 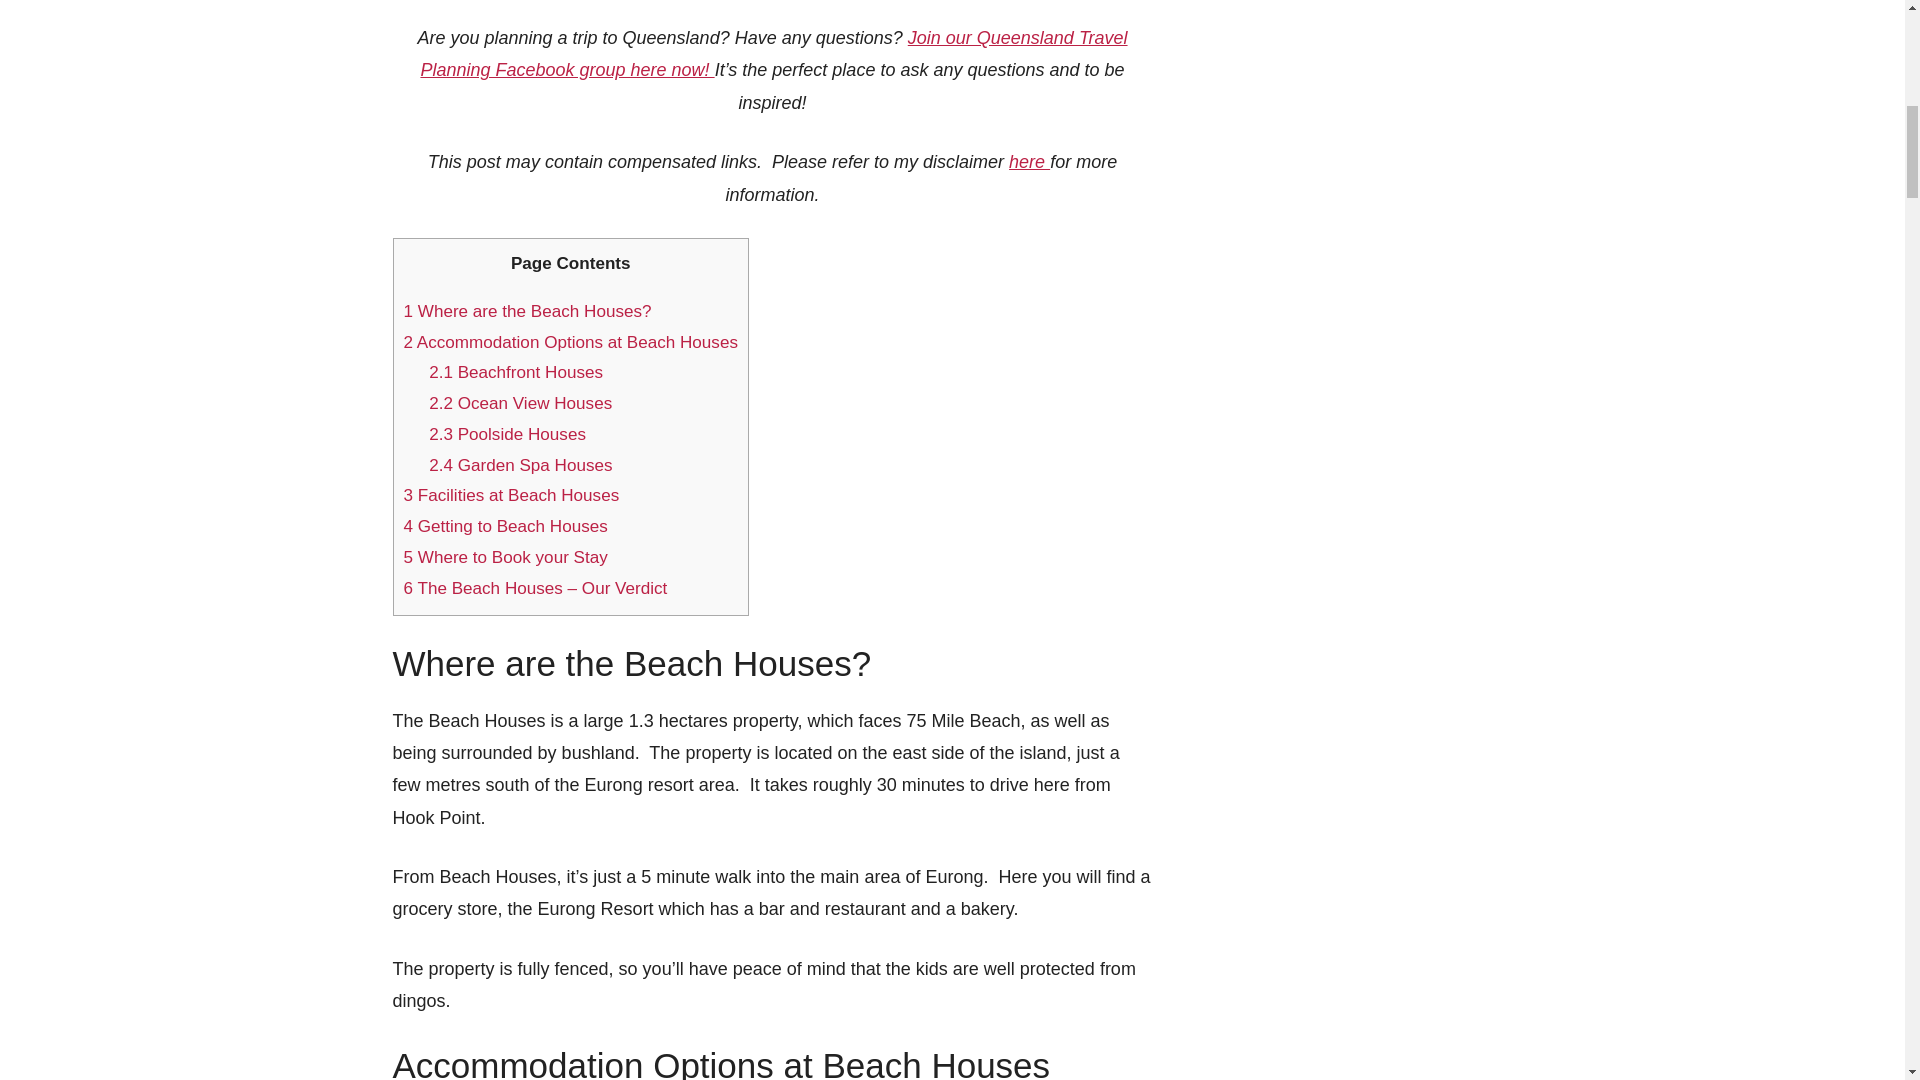 What do you see at coordinates (528, 311) in the screenshot?
I see `1 Where are the Beach Houses?` at bounding box center [528, 311].